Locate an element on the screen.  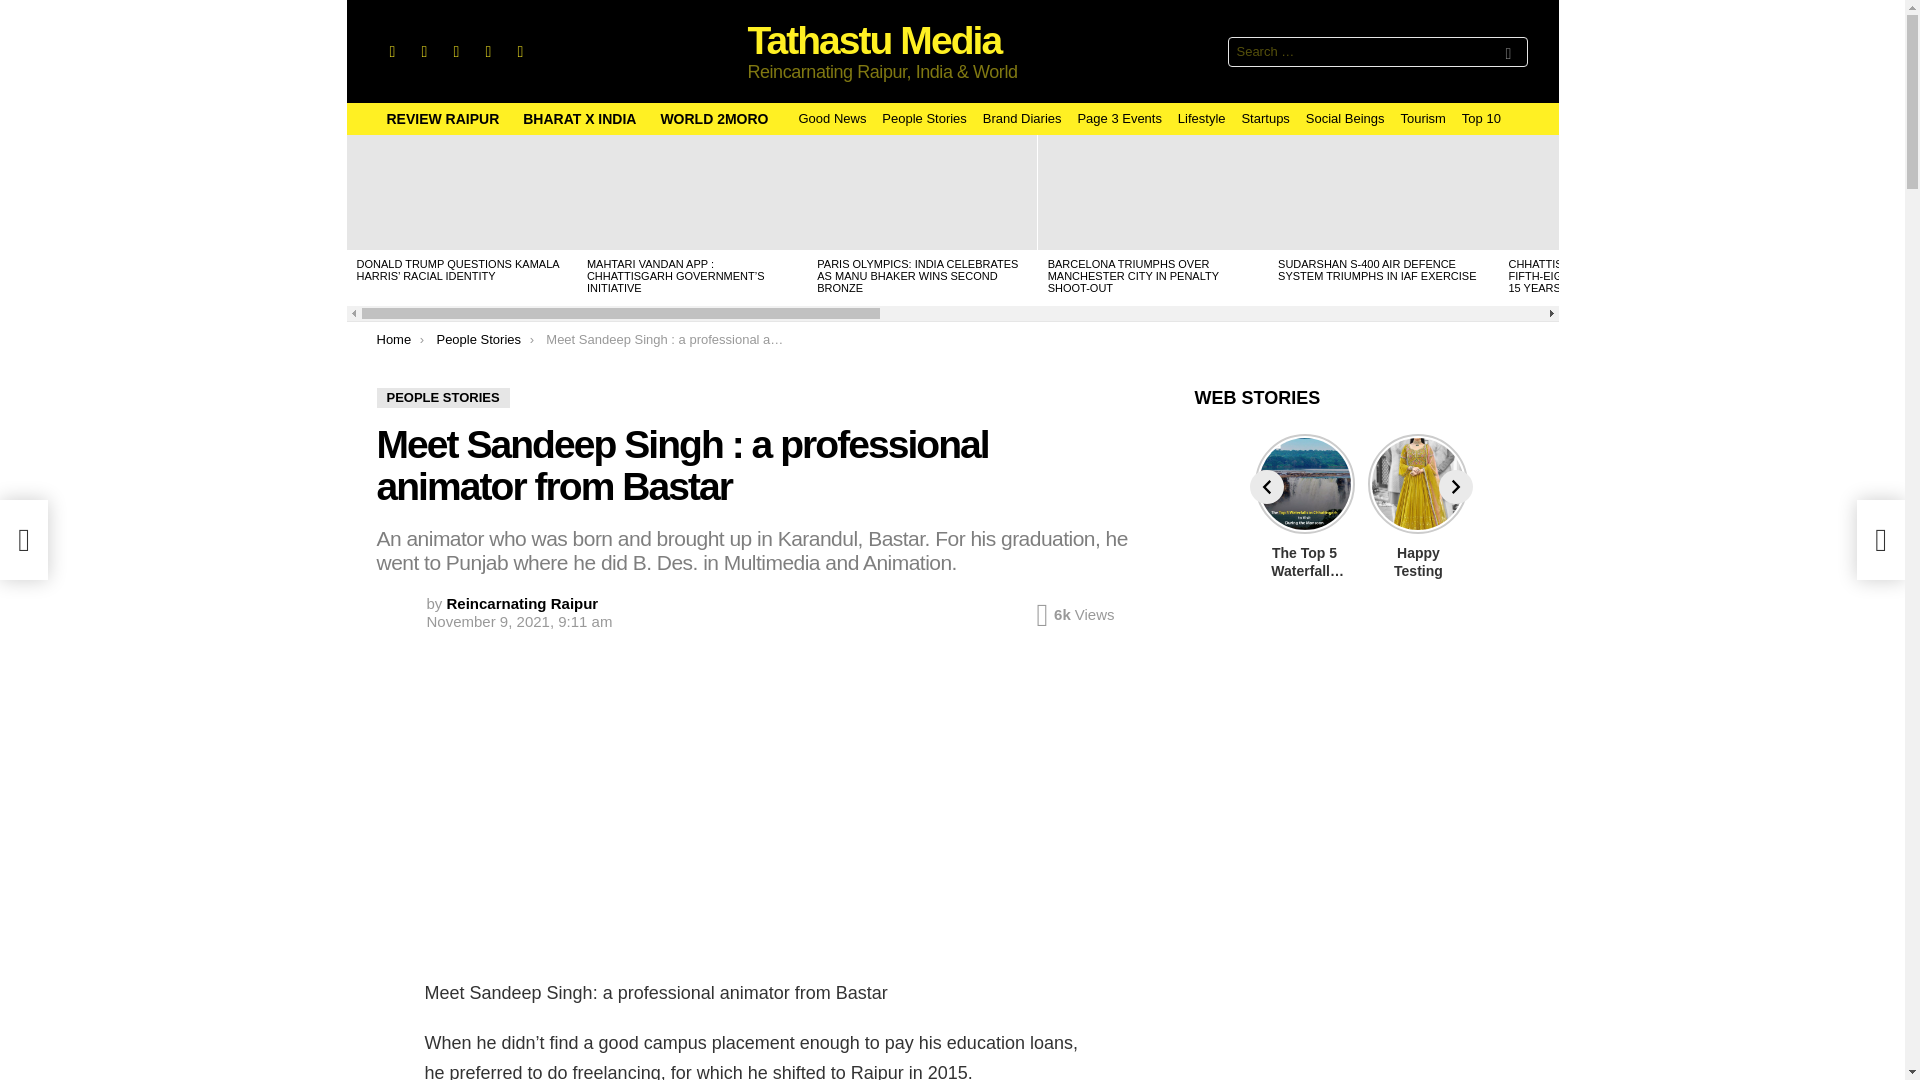
REVIEW RAIPUR is located at coordinates (442, 118).